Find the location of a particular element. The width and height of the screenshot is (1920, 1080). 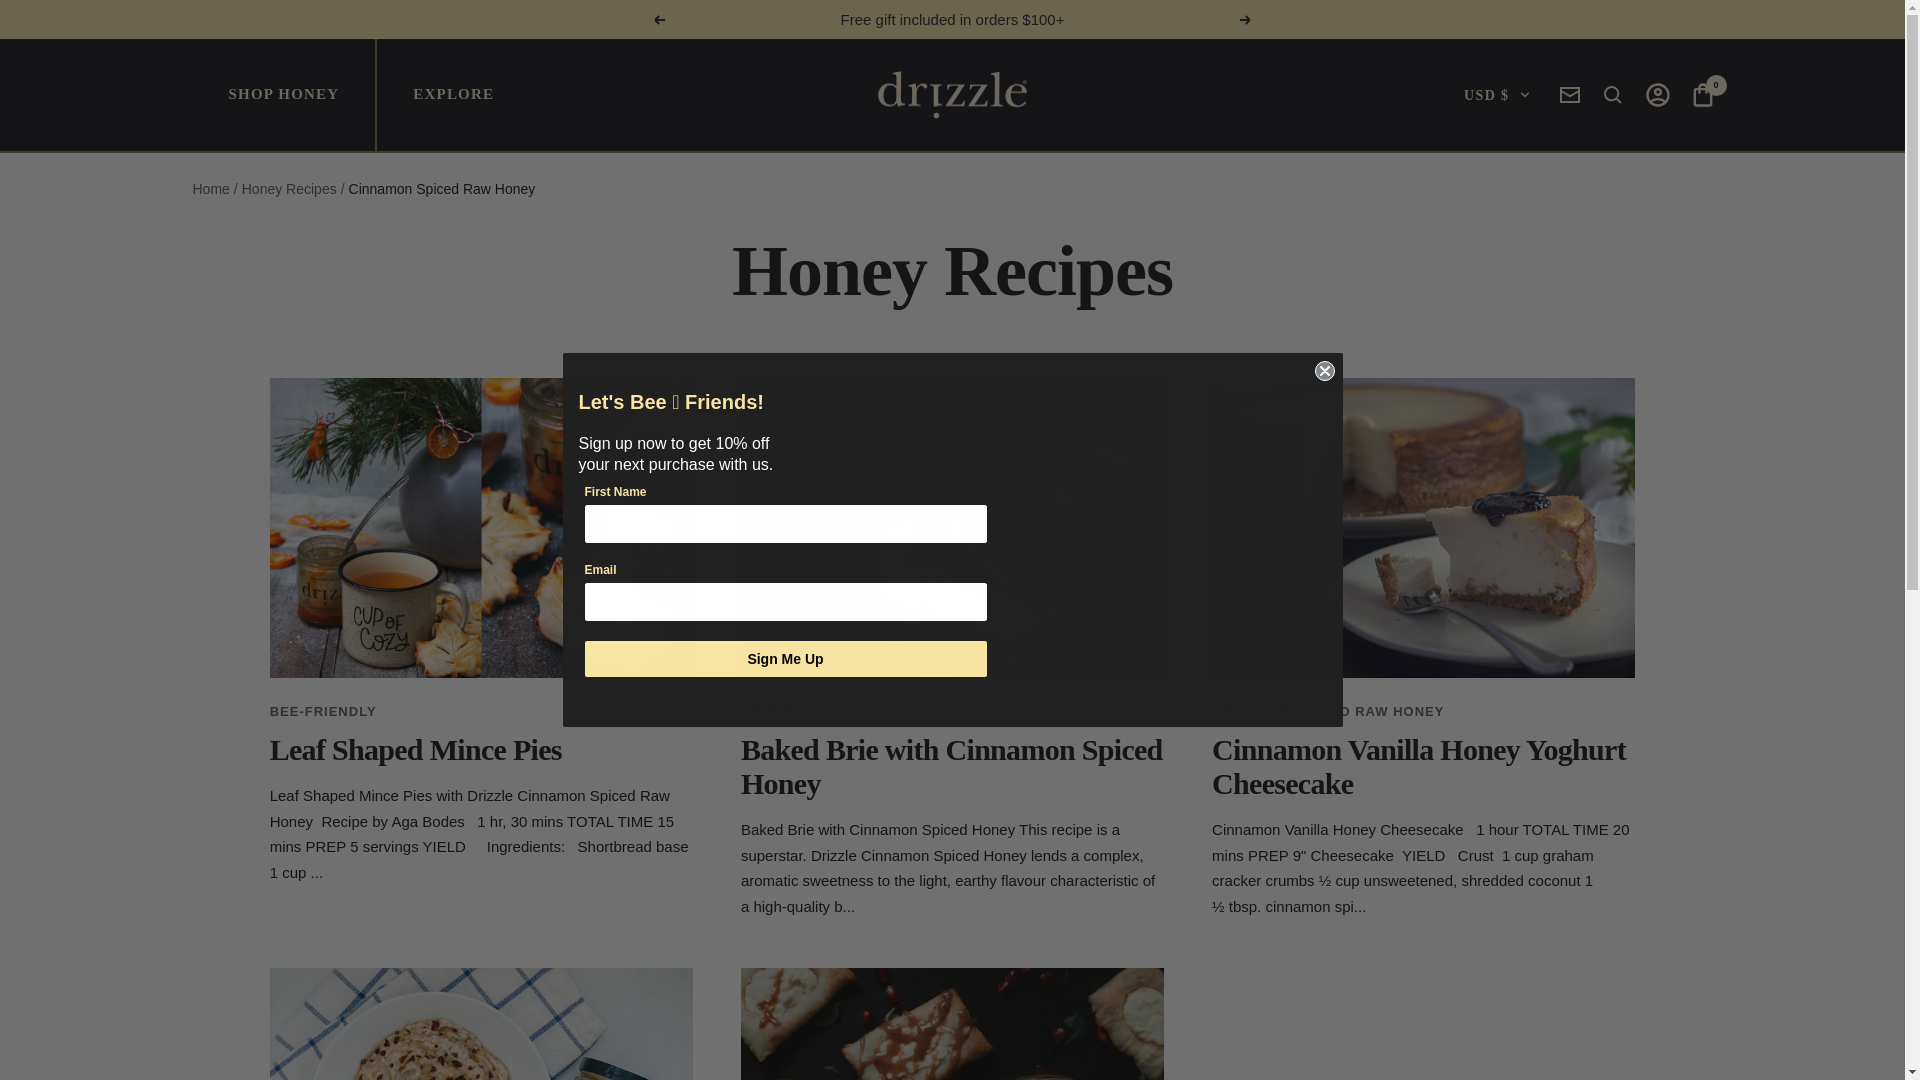

Cinnamon Vanilla Honey Yoghurt Cheesecake is located at coordinates (1418, 766).